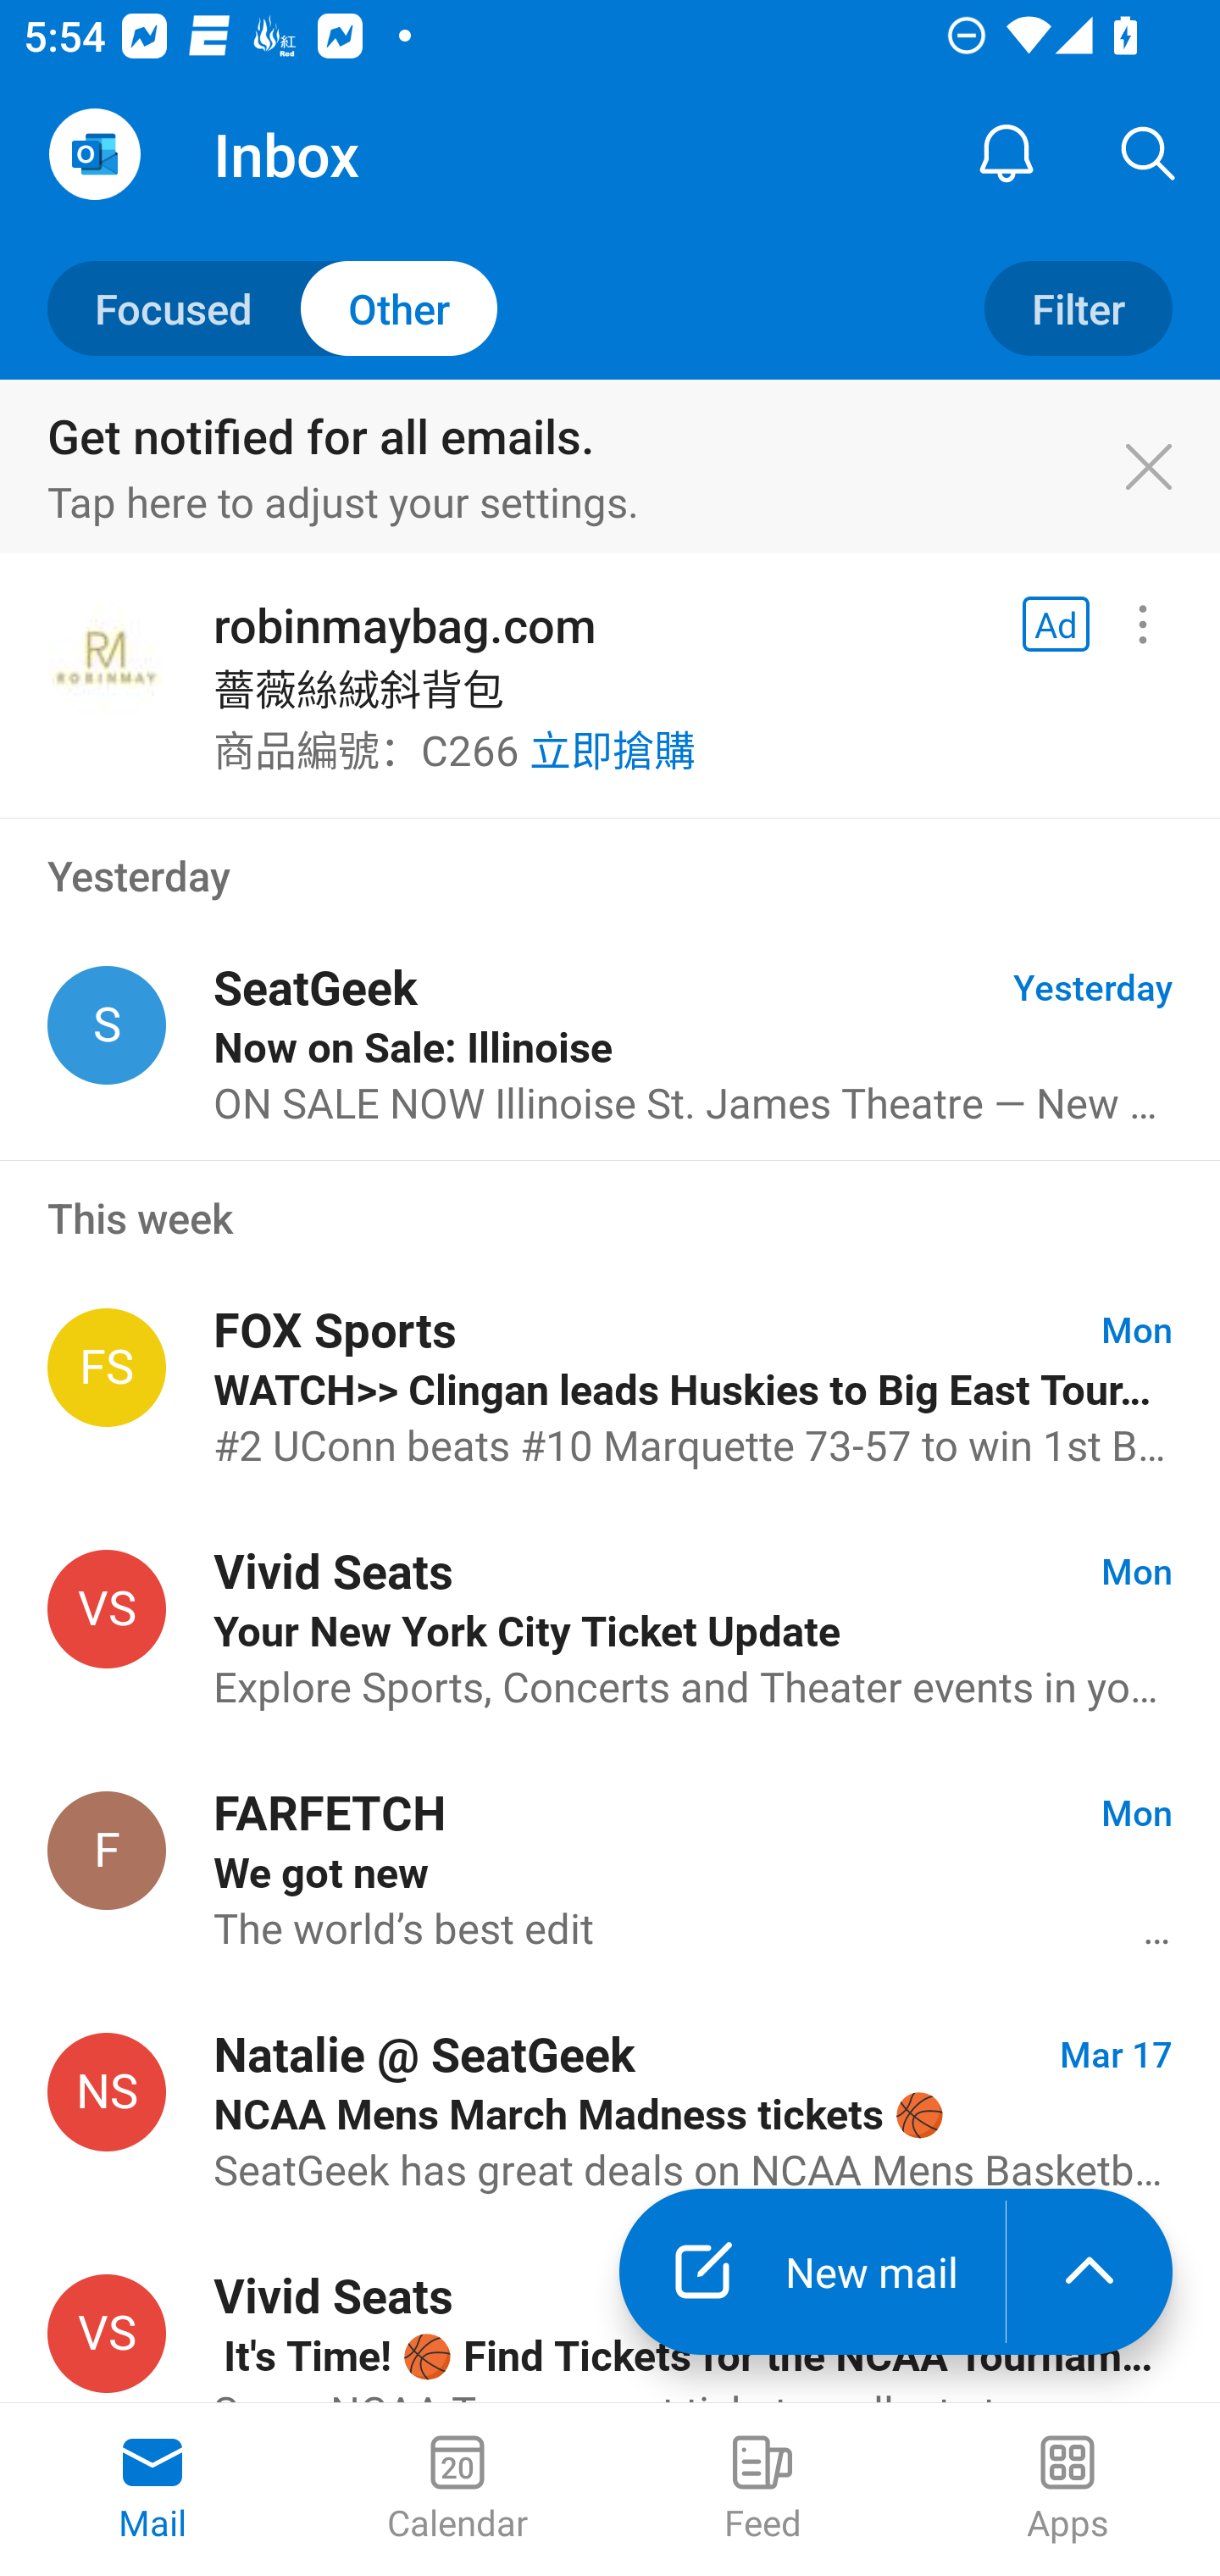 The image size is (1220, 2576). What do you see at coordinates (1090, 2272) in the screenshot?
I see `launch the extended action menu` at bounding box center [1090, 2272].